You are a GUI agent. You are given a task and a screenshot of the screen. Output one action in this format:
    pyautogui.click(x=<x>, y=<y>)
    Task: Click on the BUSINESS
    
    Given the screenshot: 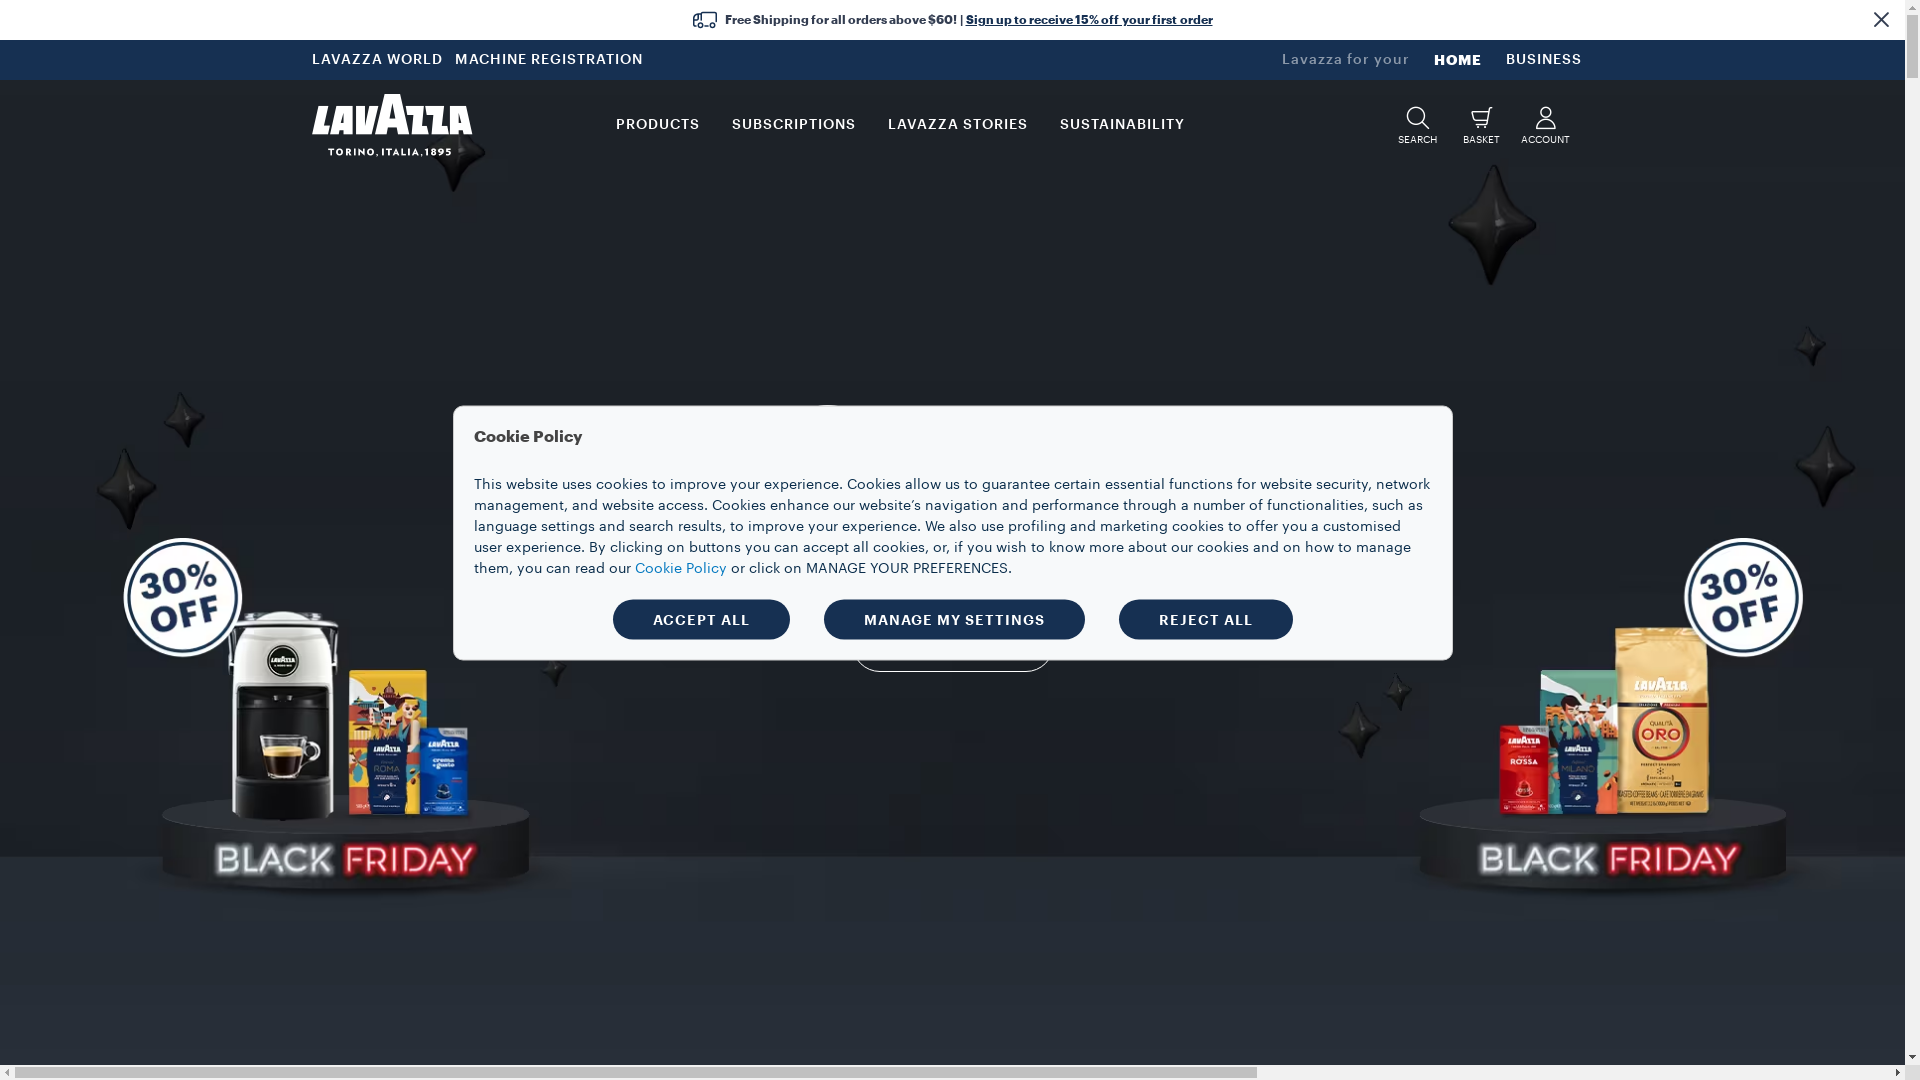 What is the action you would take?
    pyautogui.click(x=1544, y=60)
    